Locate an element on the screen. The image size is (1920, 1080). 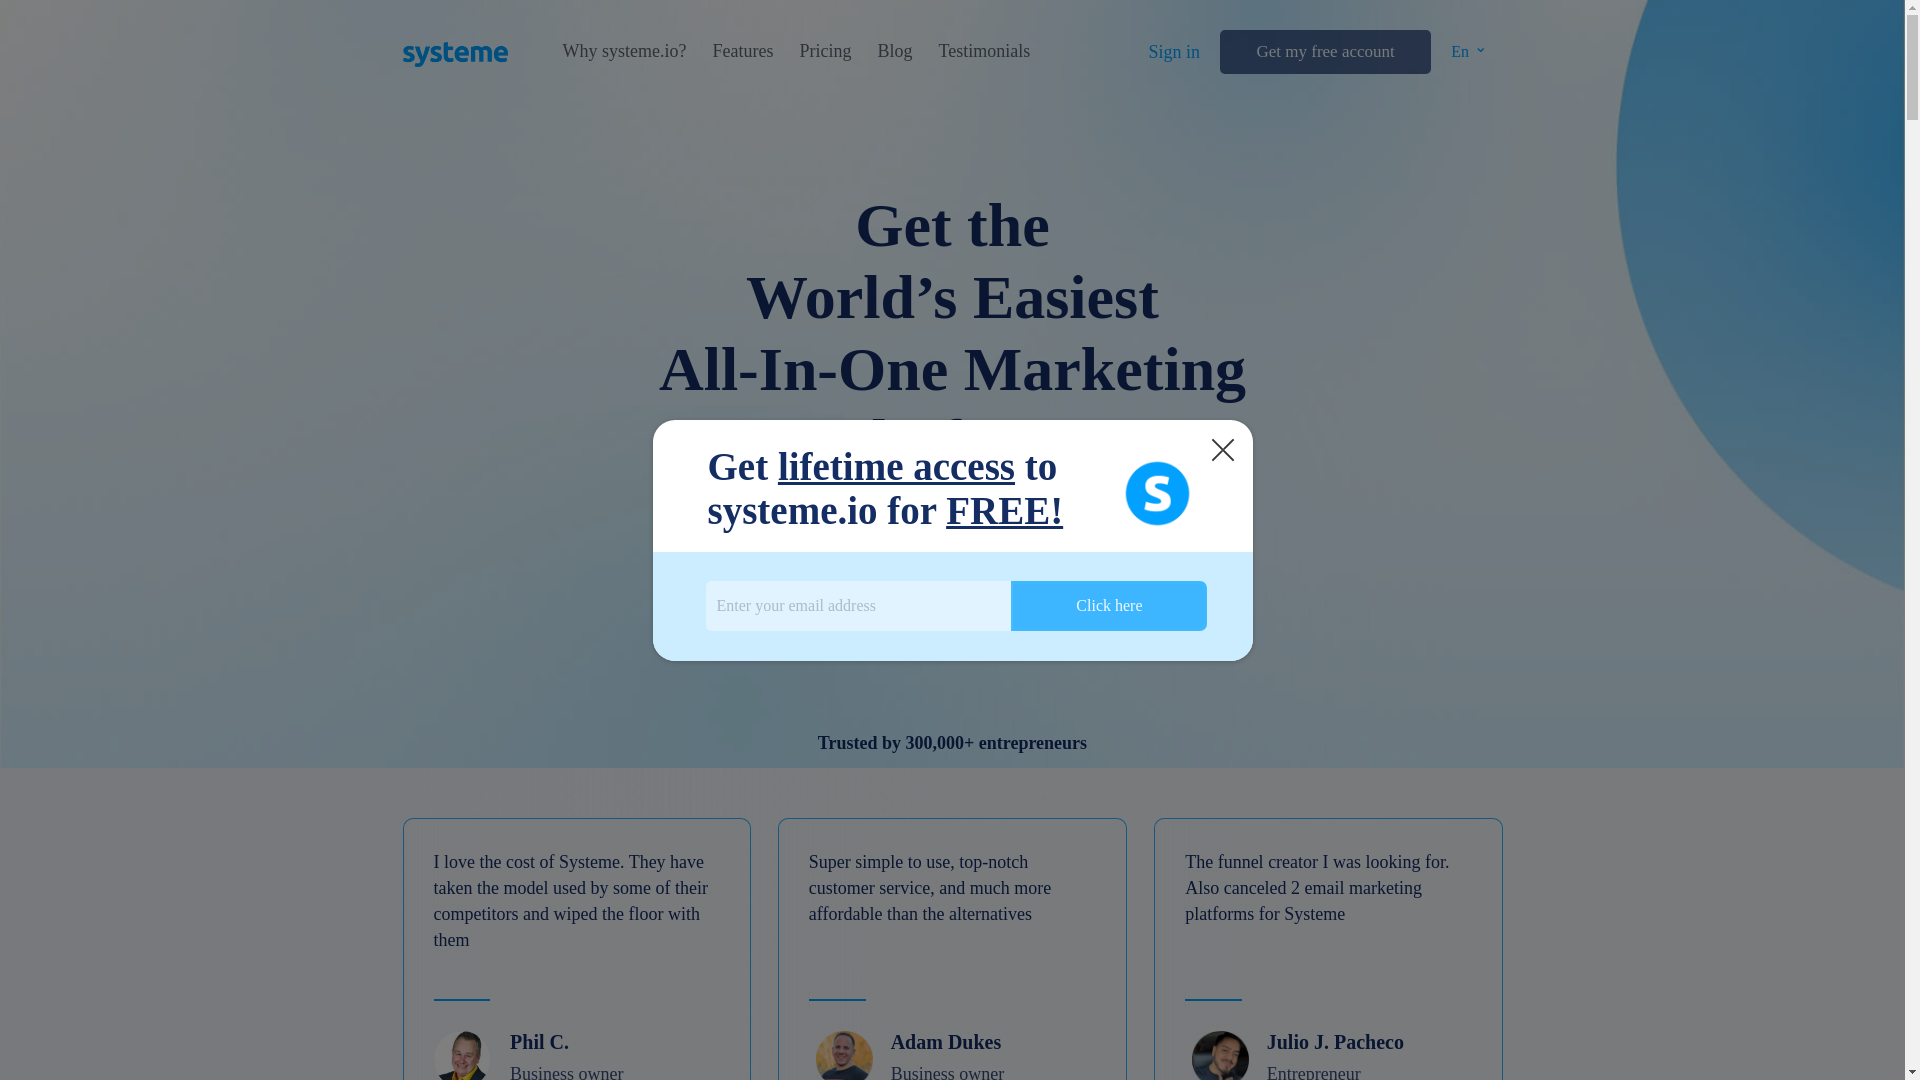
Blog is located at coordinates (894, 51).